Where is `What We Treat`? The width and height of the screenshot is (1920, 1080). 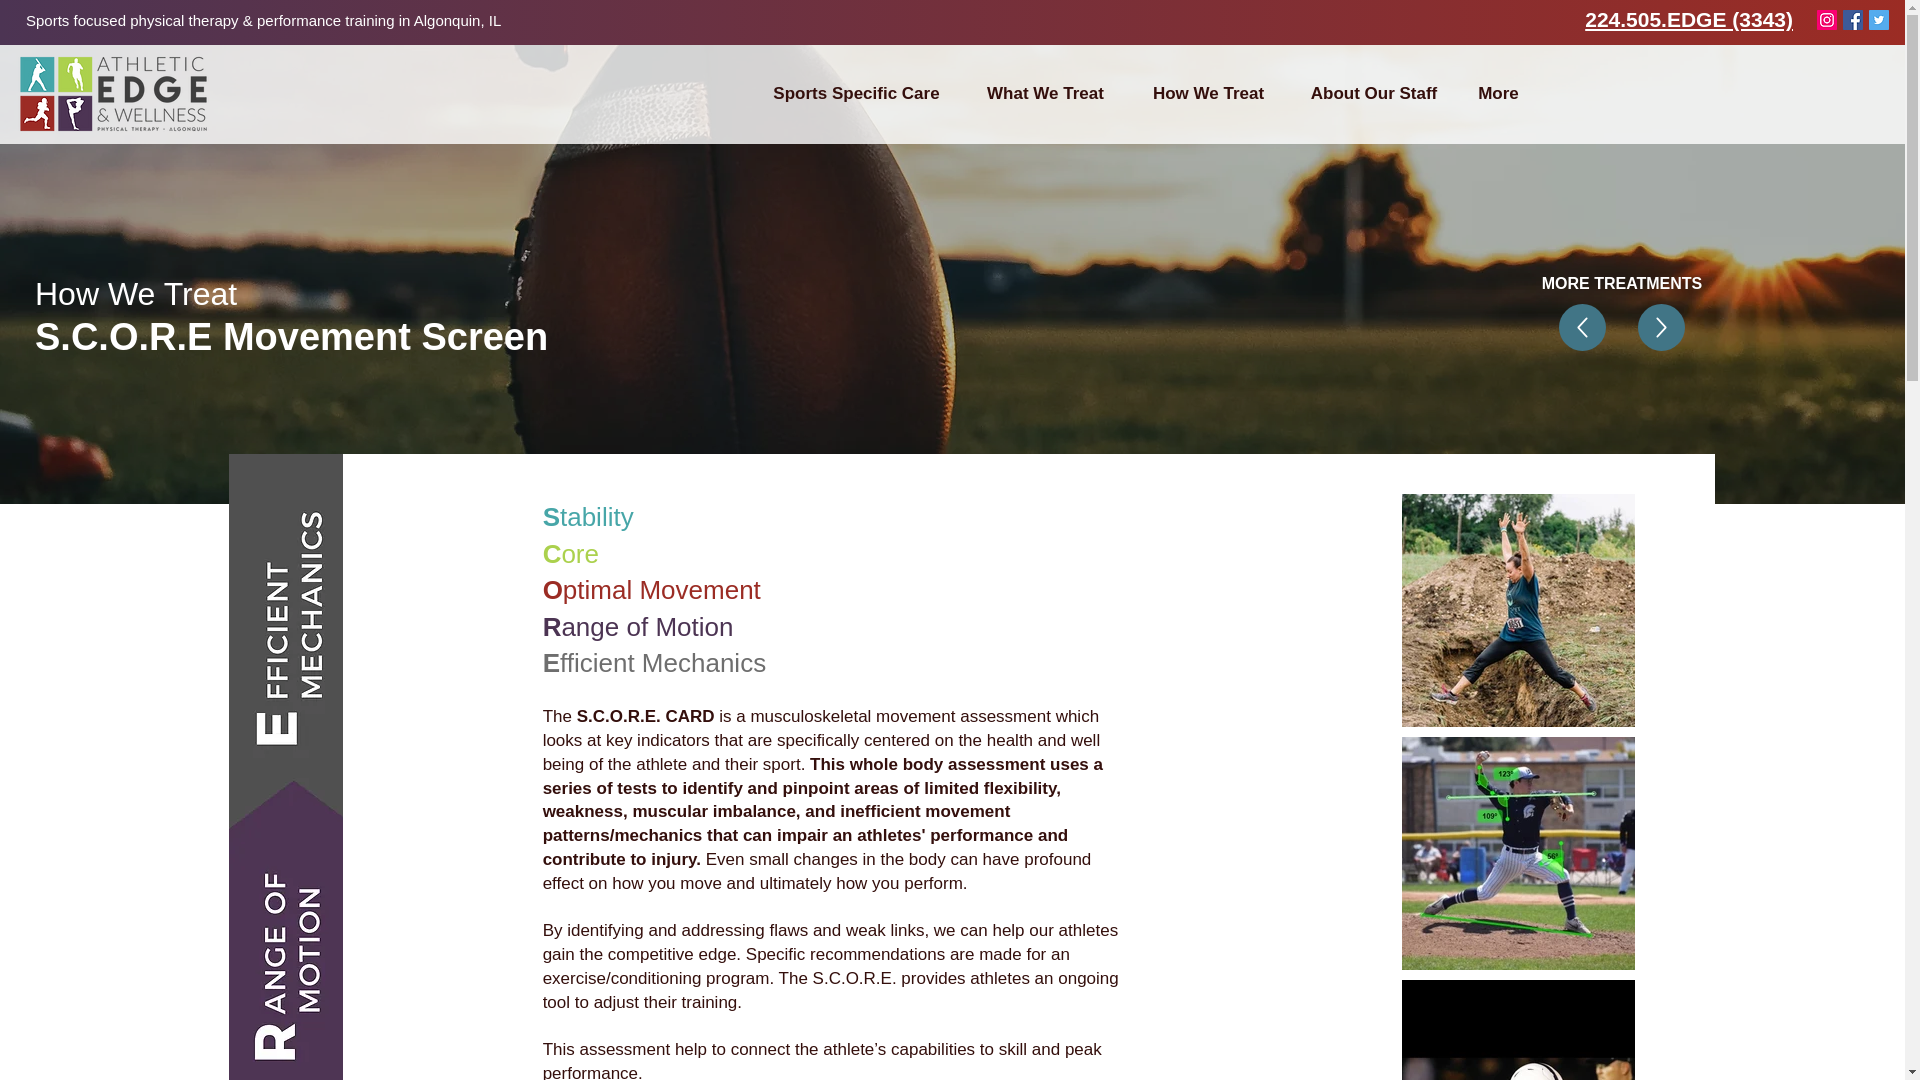 What We Treat is located at coordinates (1044, 94).